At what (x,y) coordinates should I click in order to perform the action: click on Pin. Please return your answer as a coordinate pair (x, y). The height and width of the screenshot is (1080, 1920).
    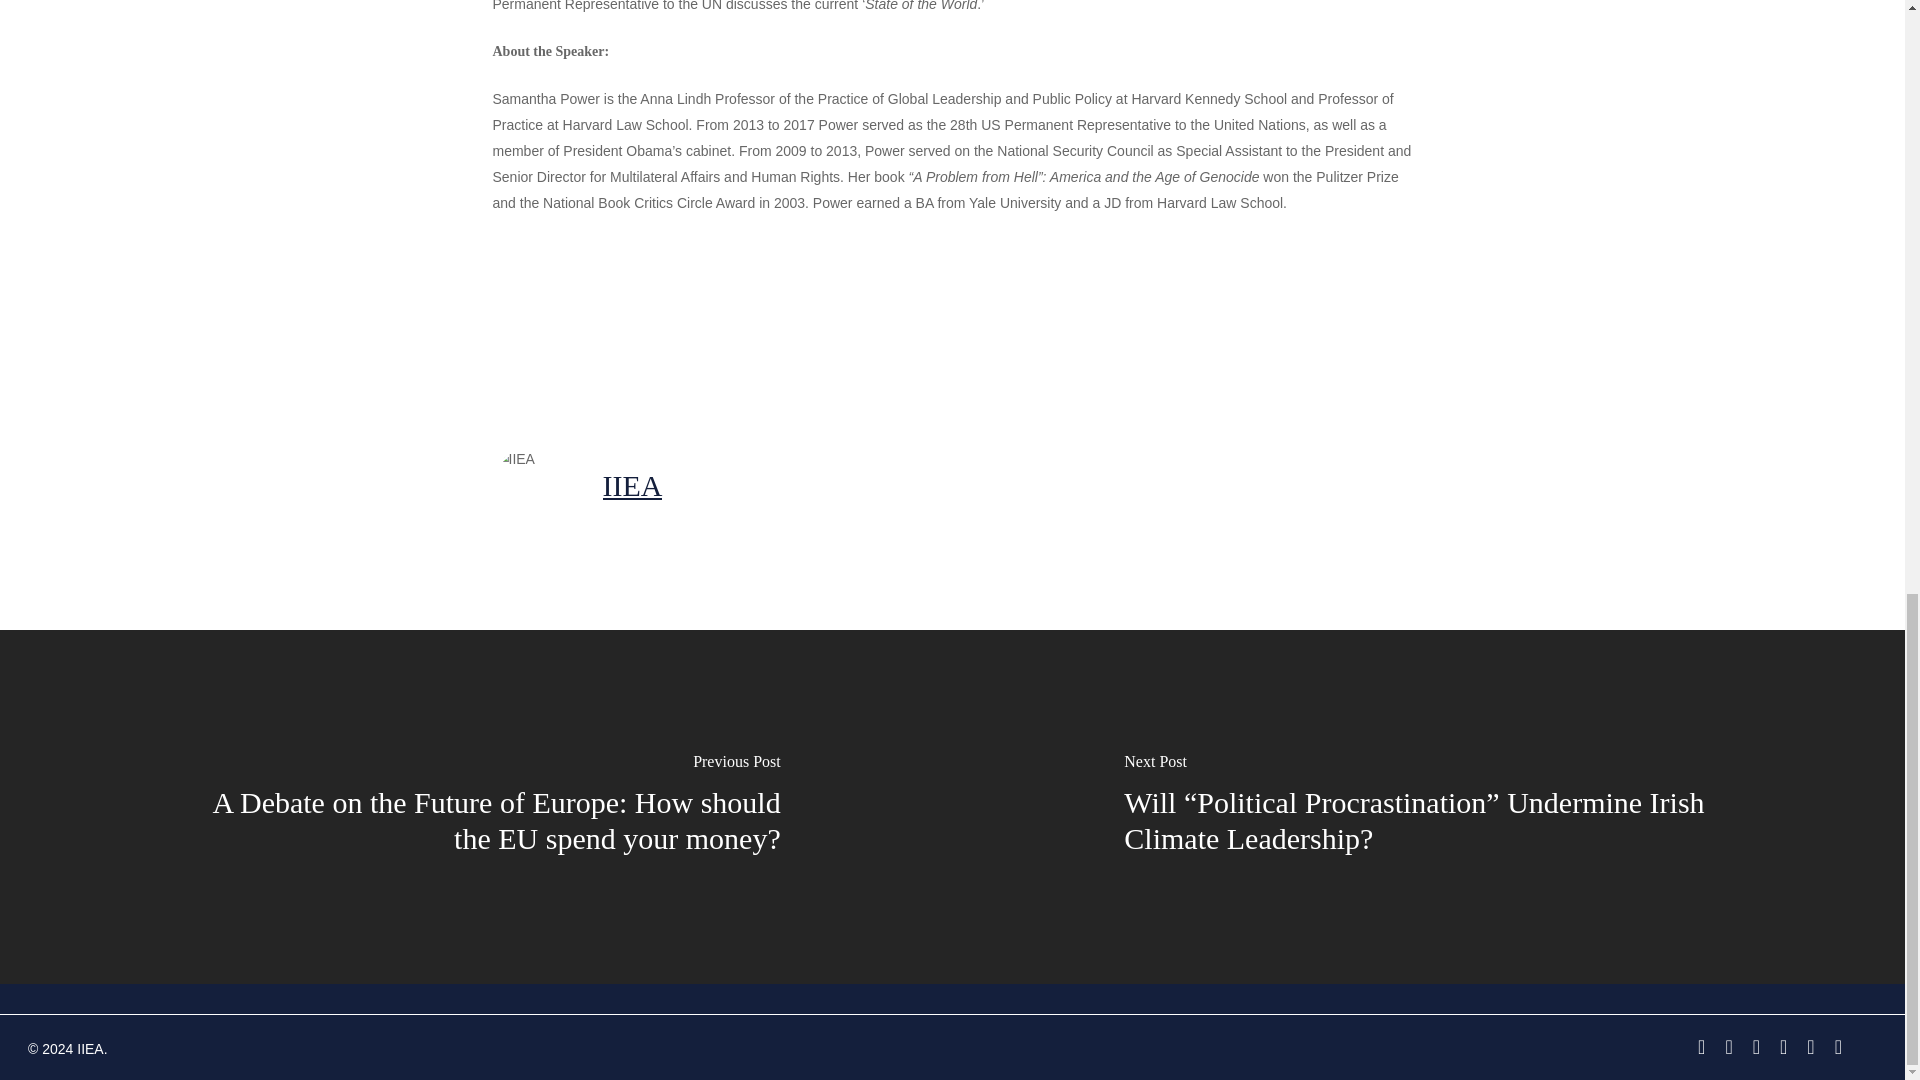
    Looking at the image, I should click on (913, 325).